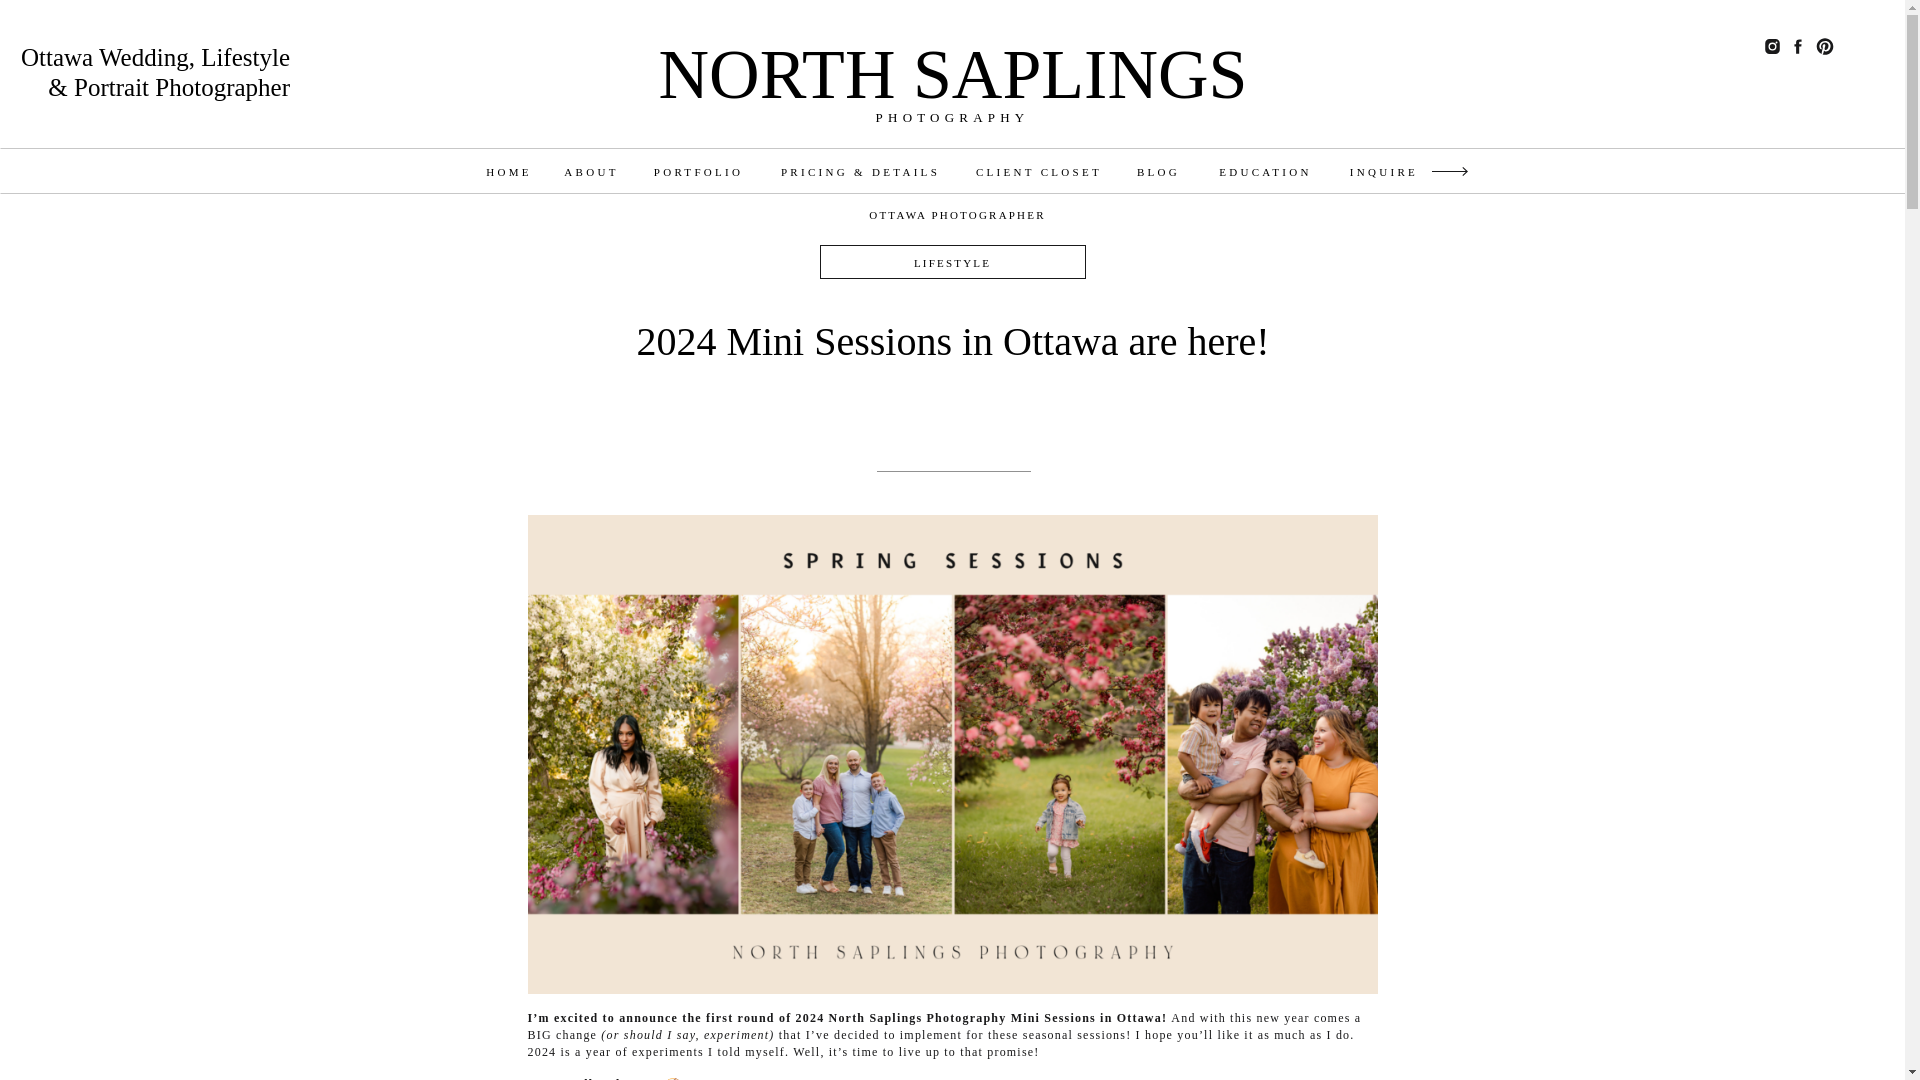 The width and height of the screenshot is (1920, 1080). Describe the element at coordinates (1159, 177) in the screenshot. I see `BLOG` at that location.